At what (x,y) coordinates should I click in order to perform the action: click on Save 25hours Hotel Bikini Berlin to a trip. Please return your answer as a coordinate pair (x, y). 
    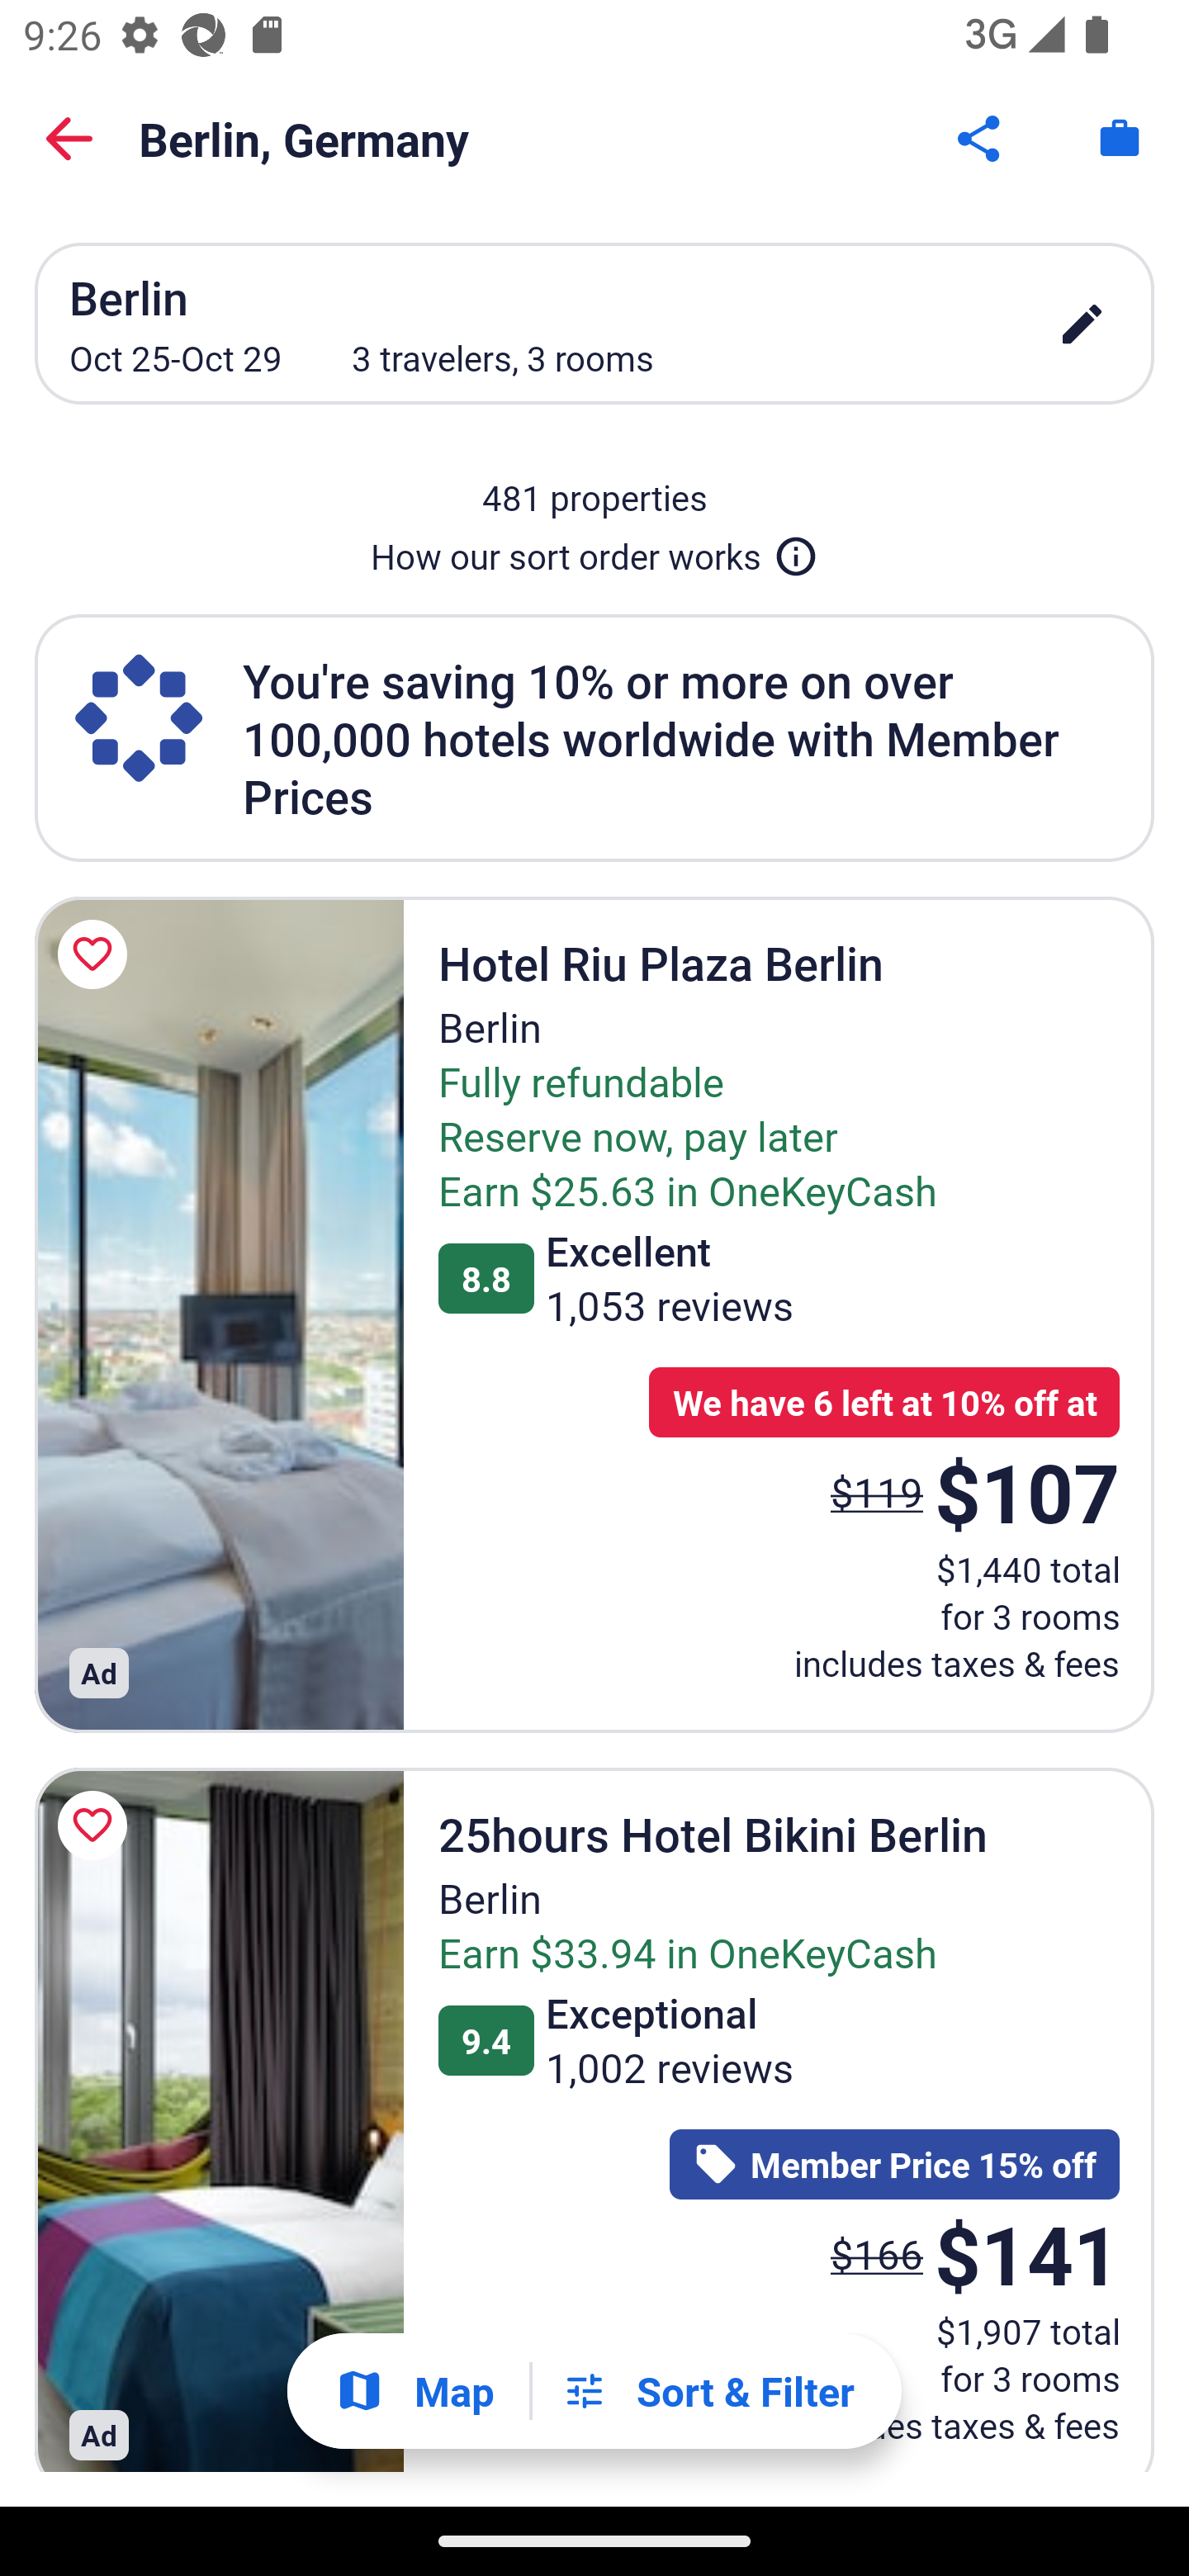
    Looking at the image, I should click on (97, 1826).